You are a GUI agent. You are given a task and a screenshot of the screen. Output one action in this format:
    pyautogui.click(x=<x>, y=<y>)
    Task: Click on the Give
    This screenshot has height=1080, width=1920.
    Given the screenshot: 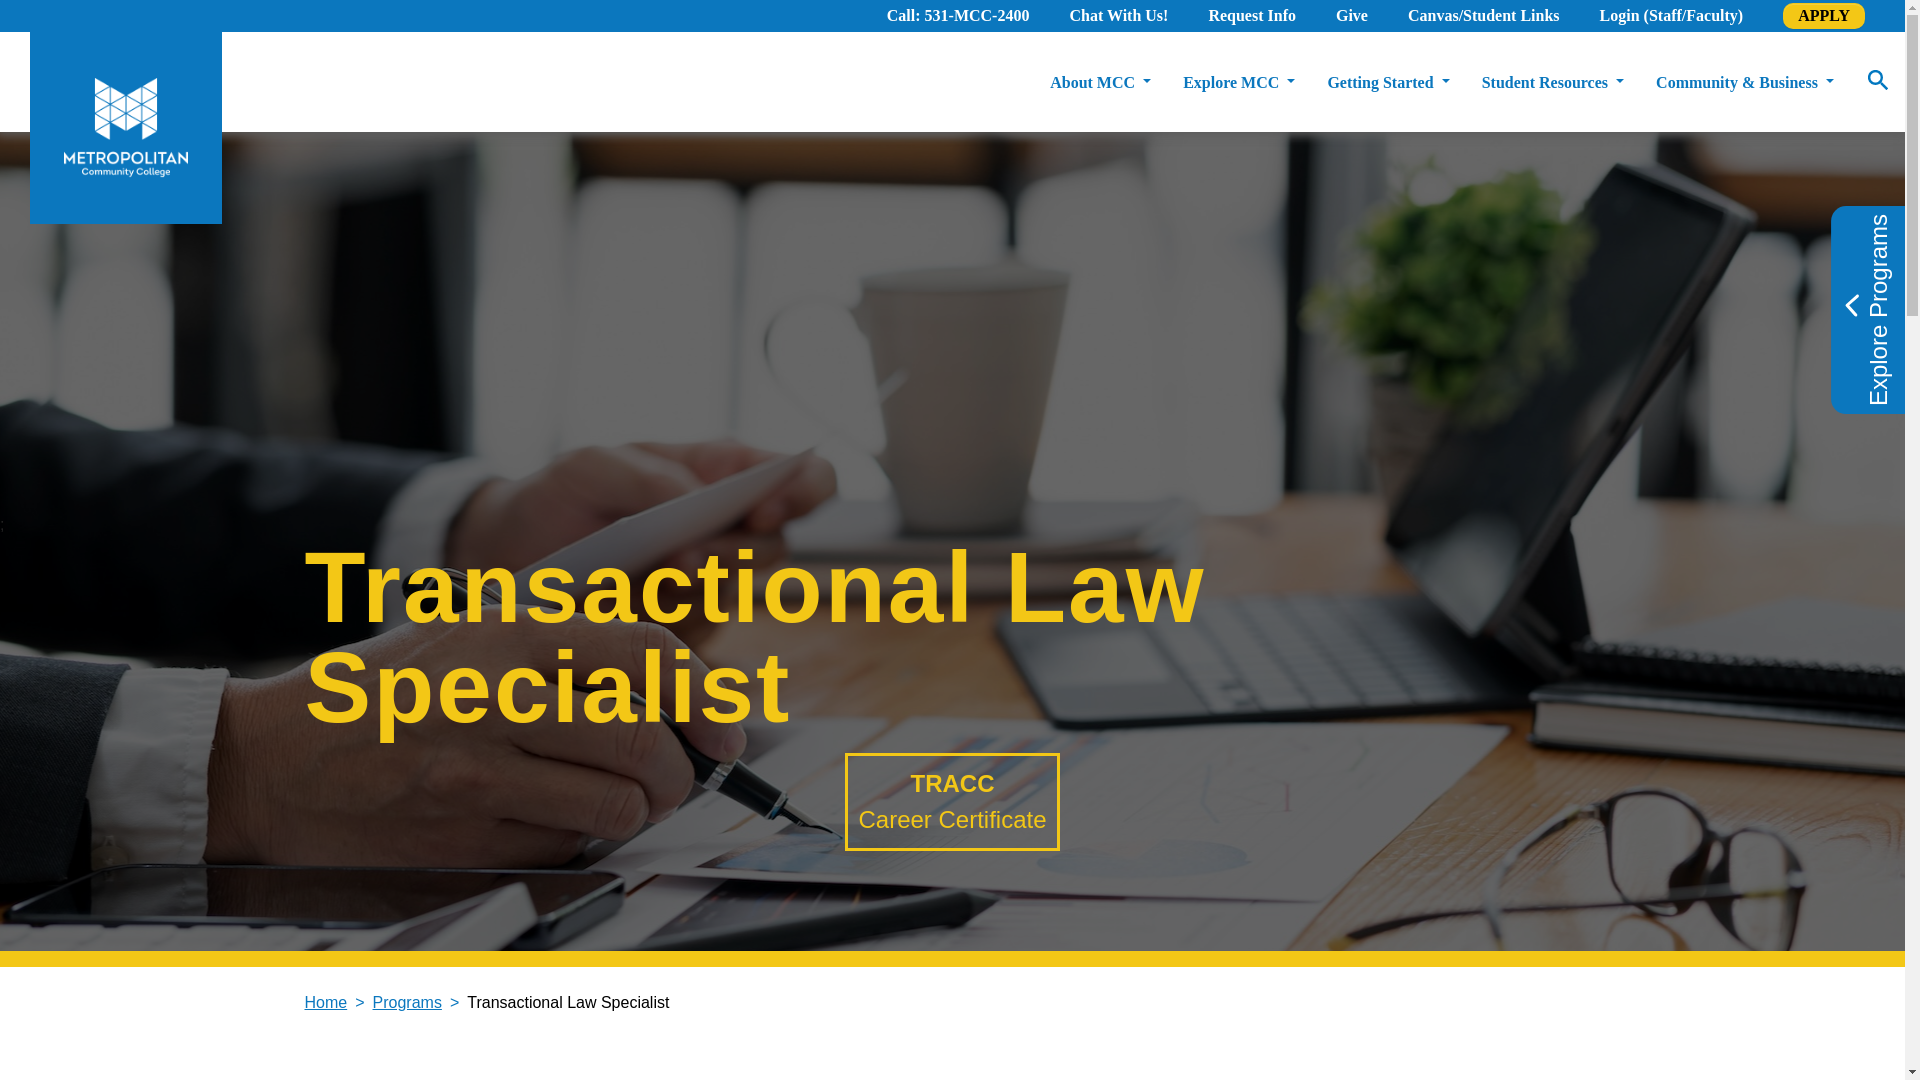 What is the action you would take?
    pyautogui.click(x=1352, y=16)
    